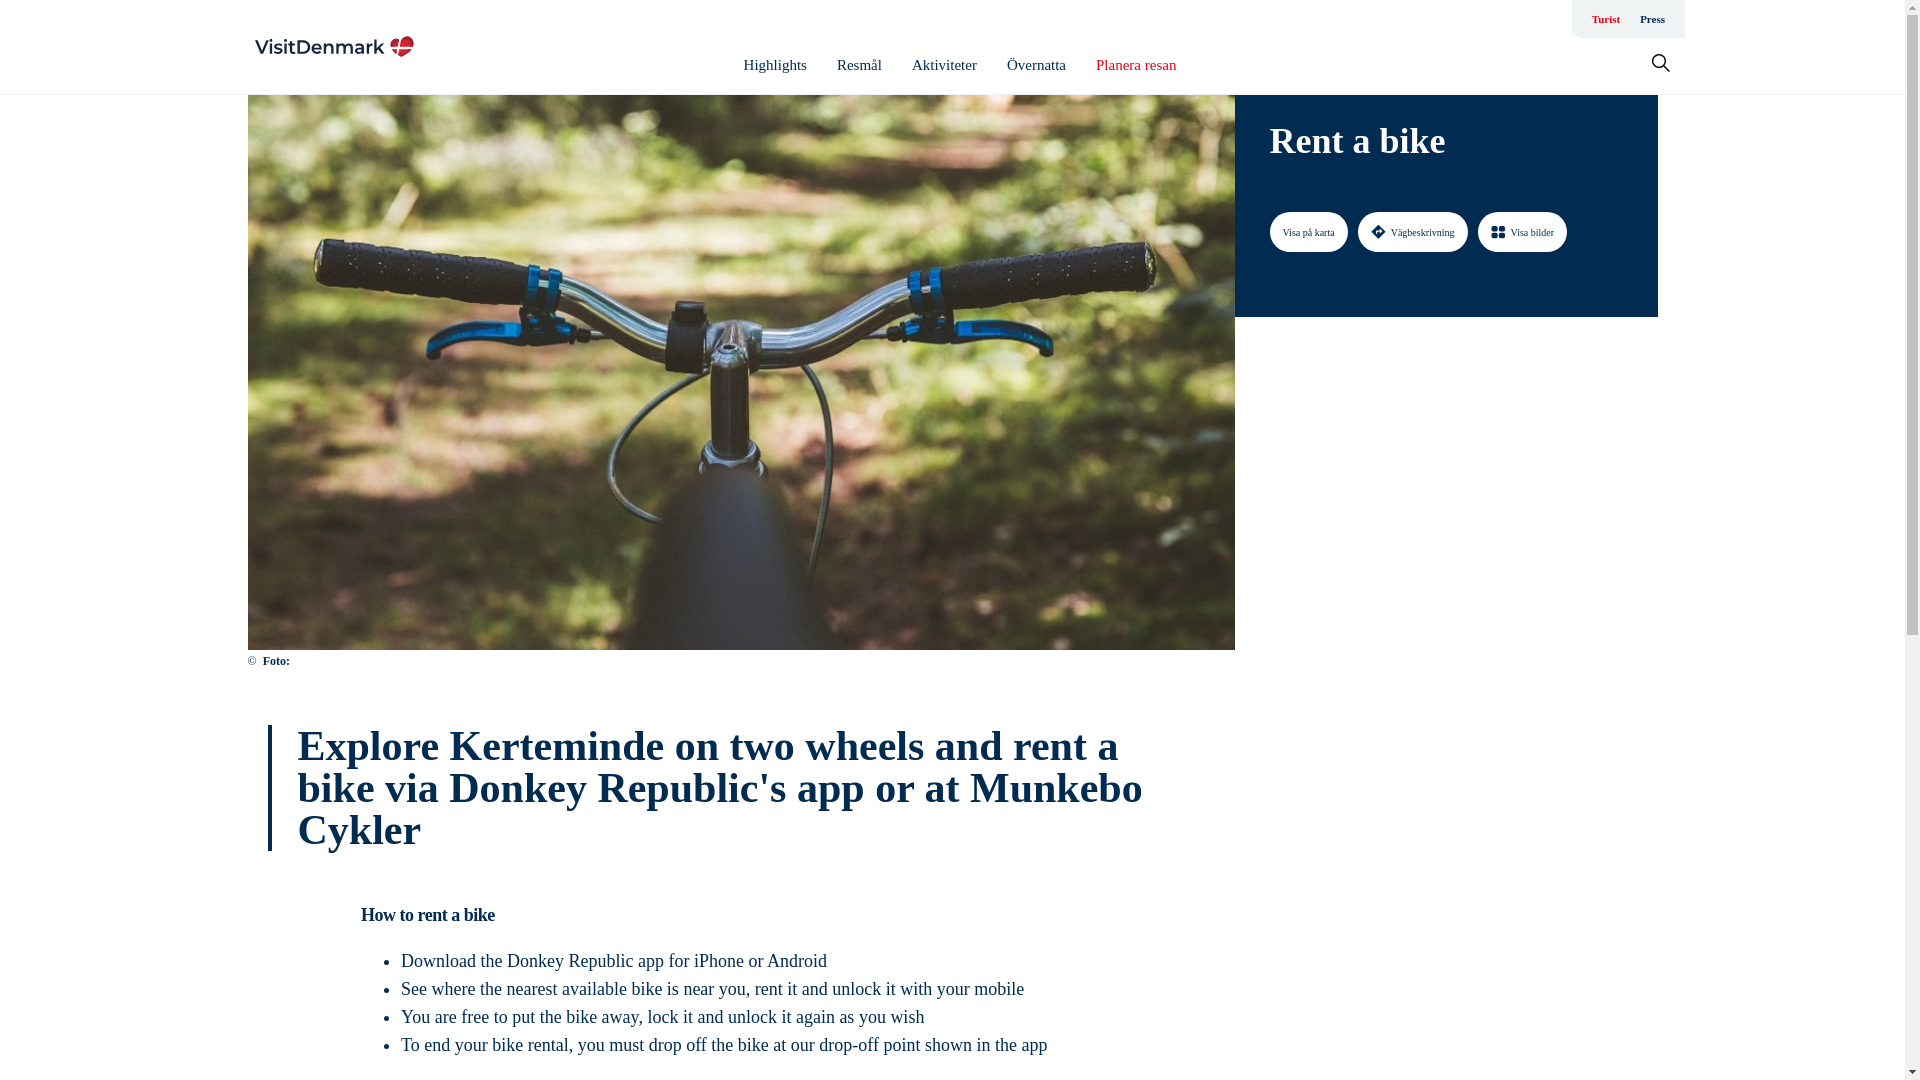 Image resolution: width=1920 pixels, height=1080 pixels. I want to click on Planera resan, so click(1136, 65).